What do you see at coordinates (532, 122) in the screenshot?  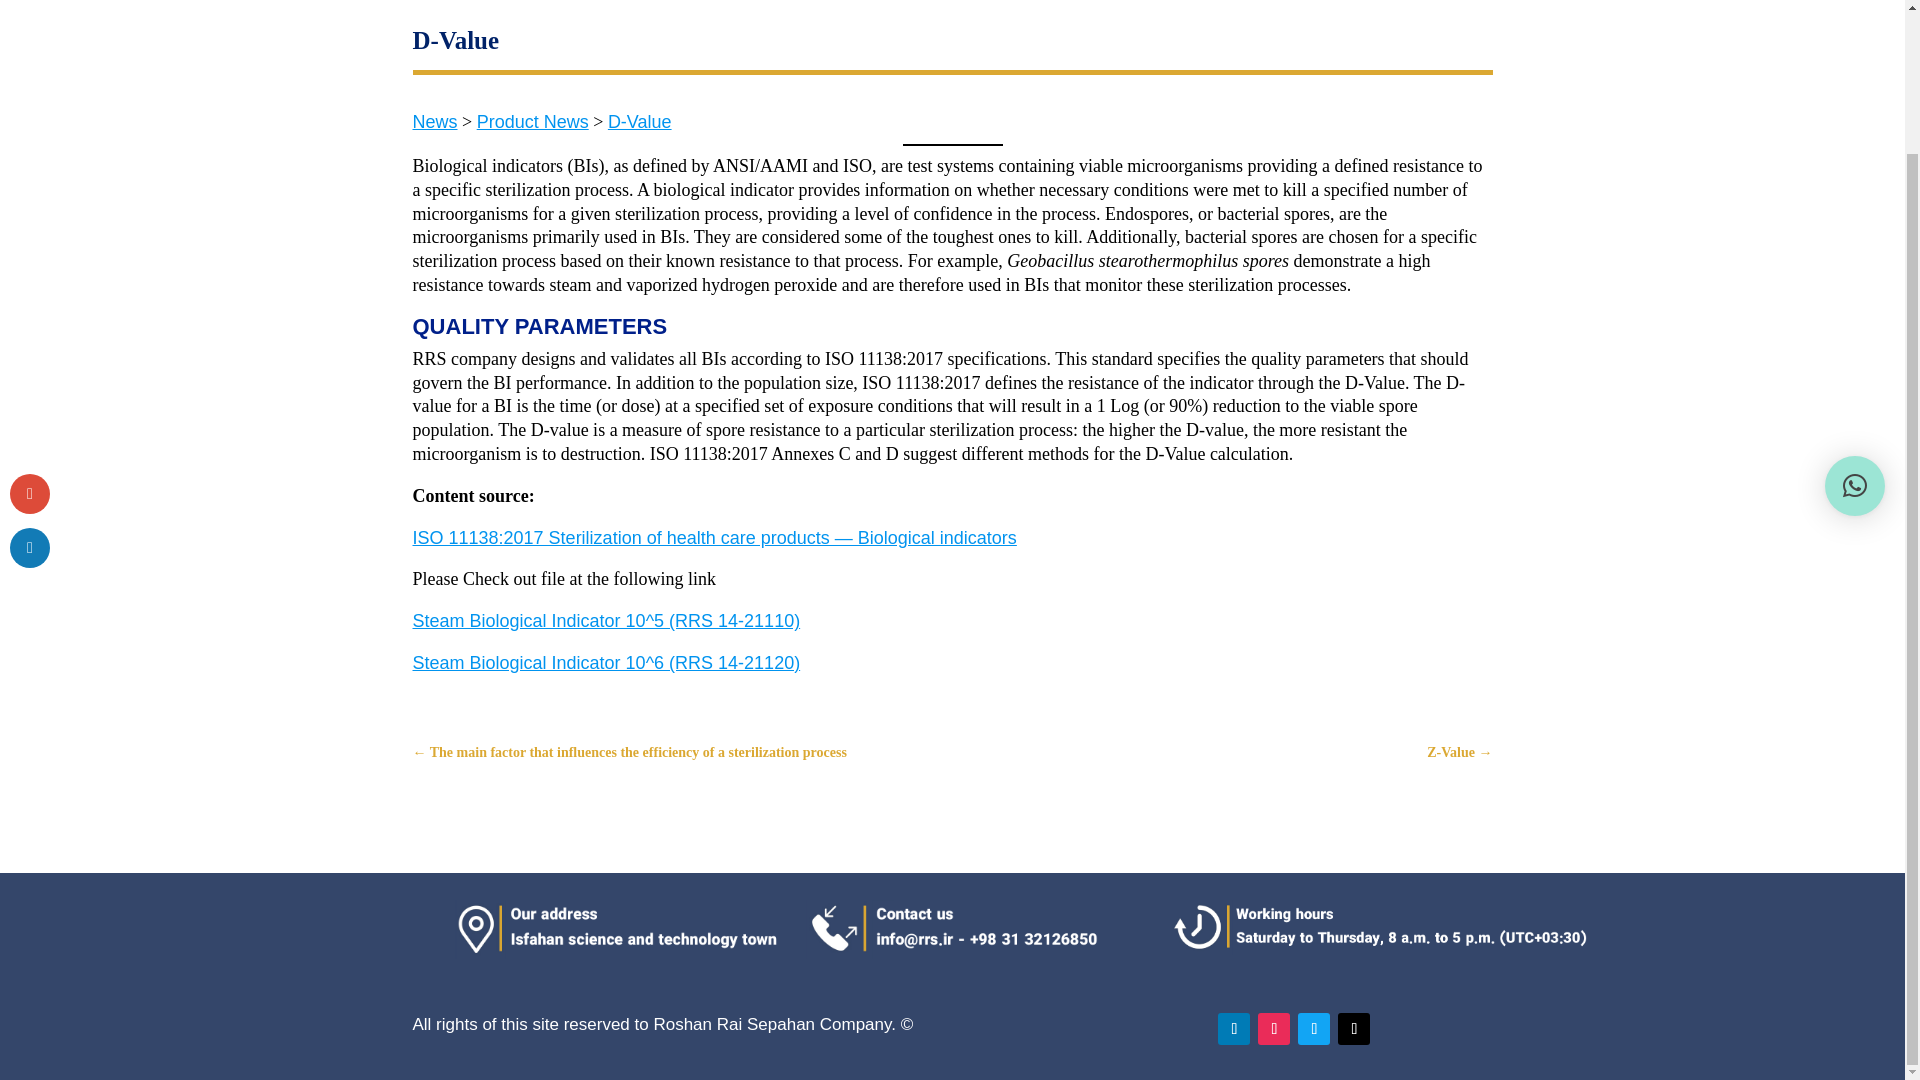 I see `Go to the Product News category archives.` at bounding box center [532, 122].